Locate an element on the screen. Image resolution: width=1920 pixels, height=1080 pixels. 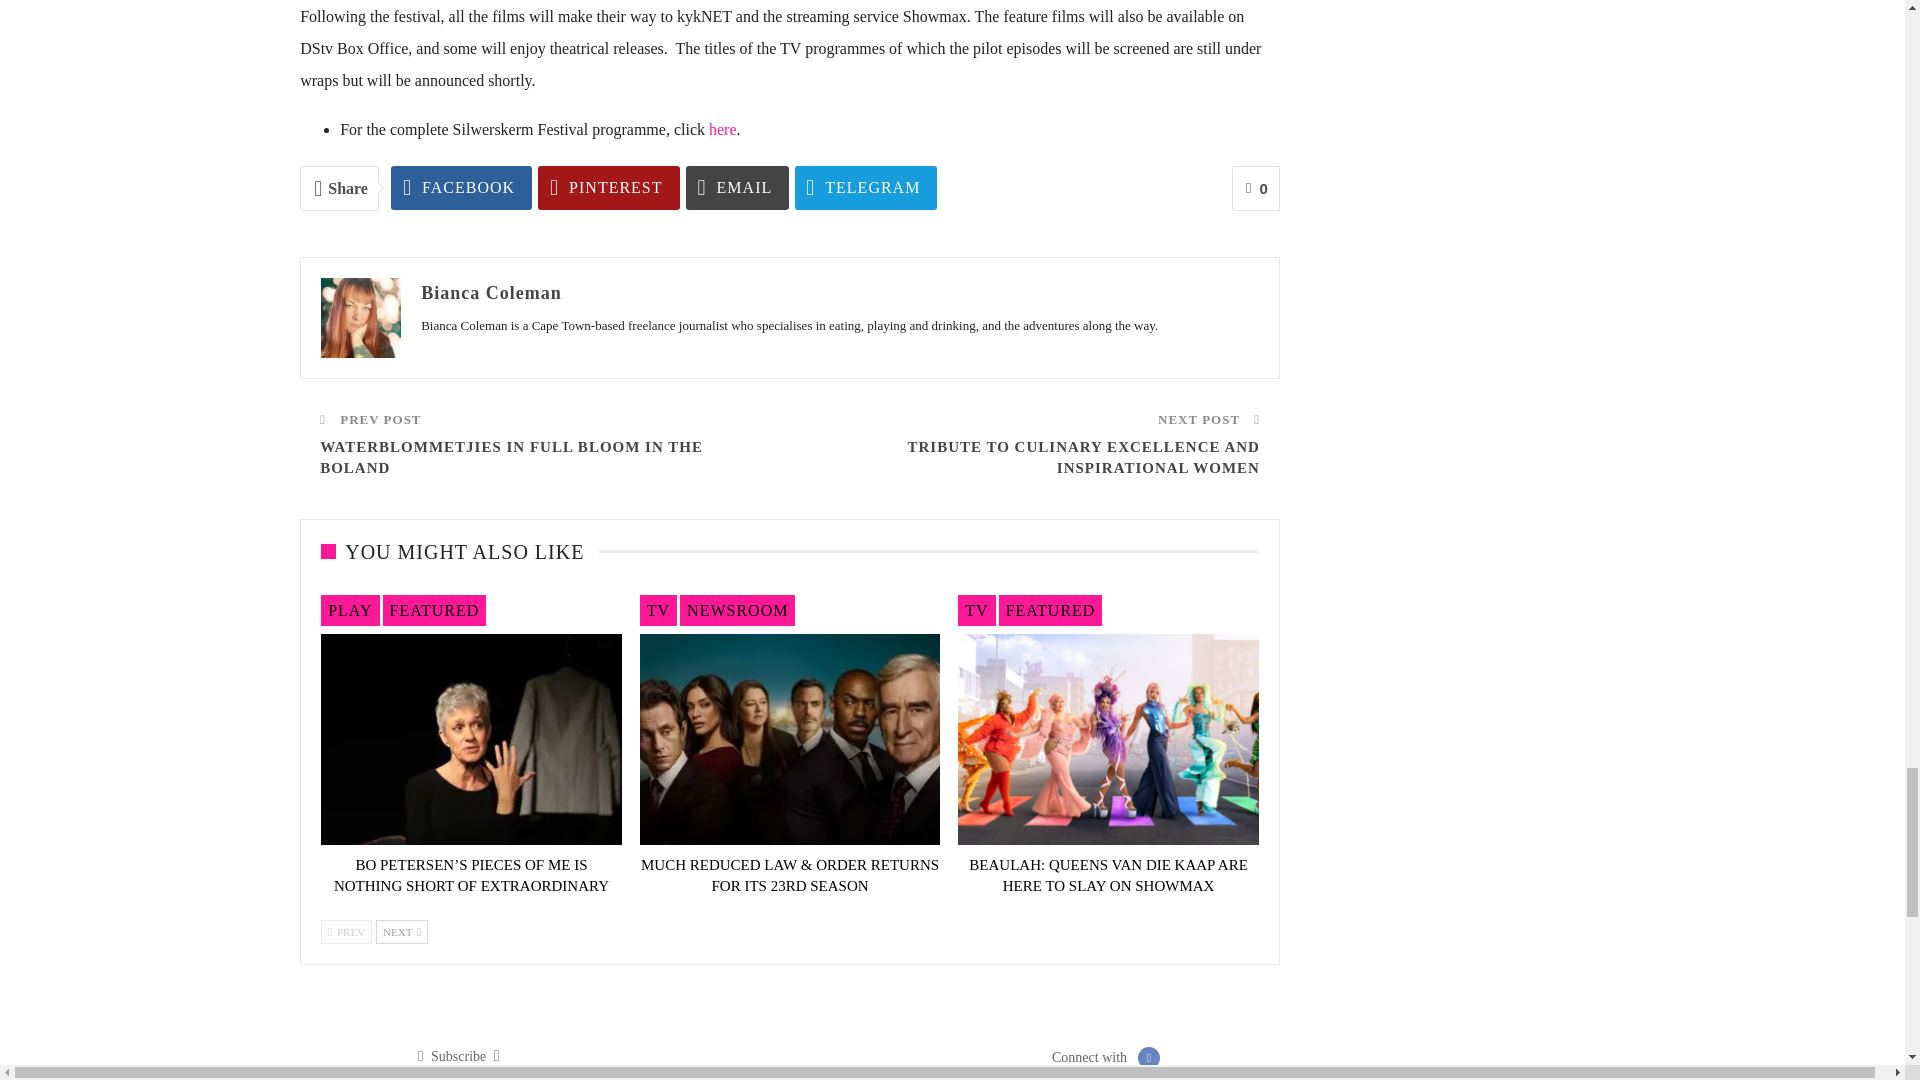
EMAIL is located at coordinates (737, 188).